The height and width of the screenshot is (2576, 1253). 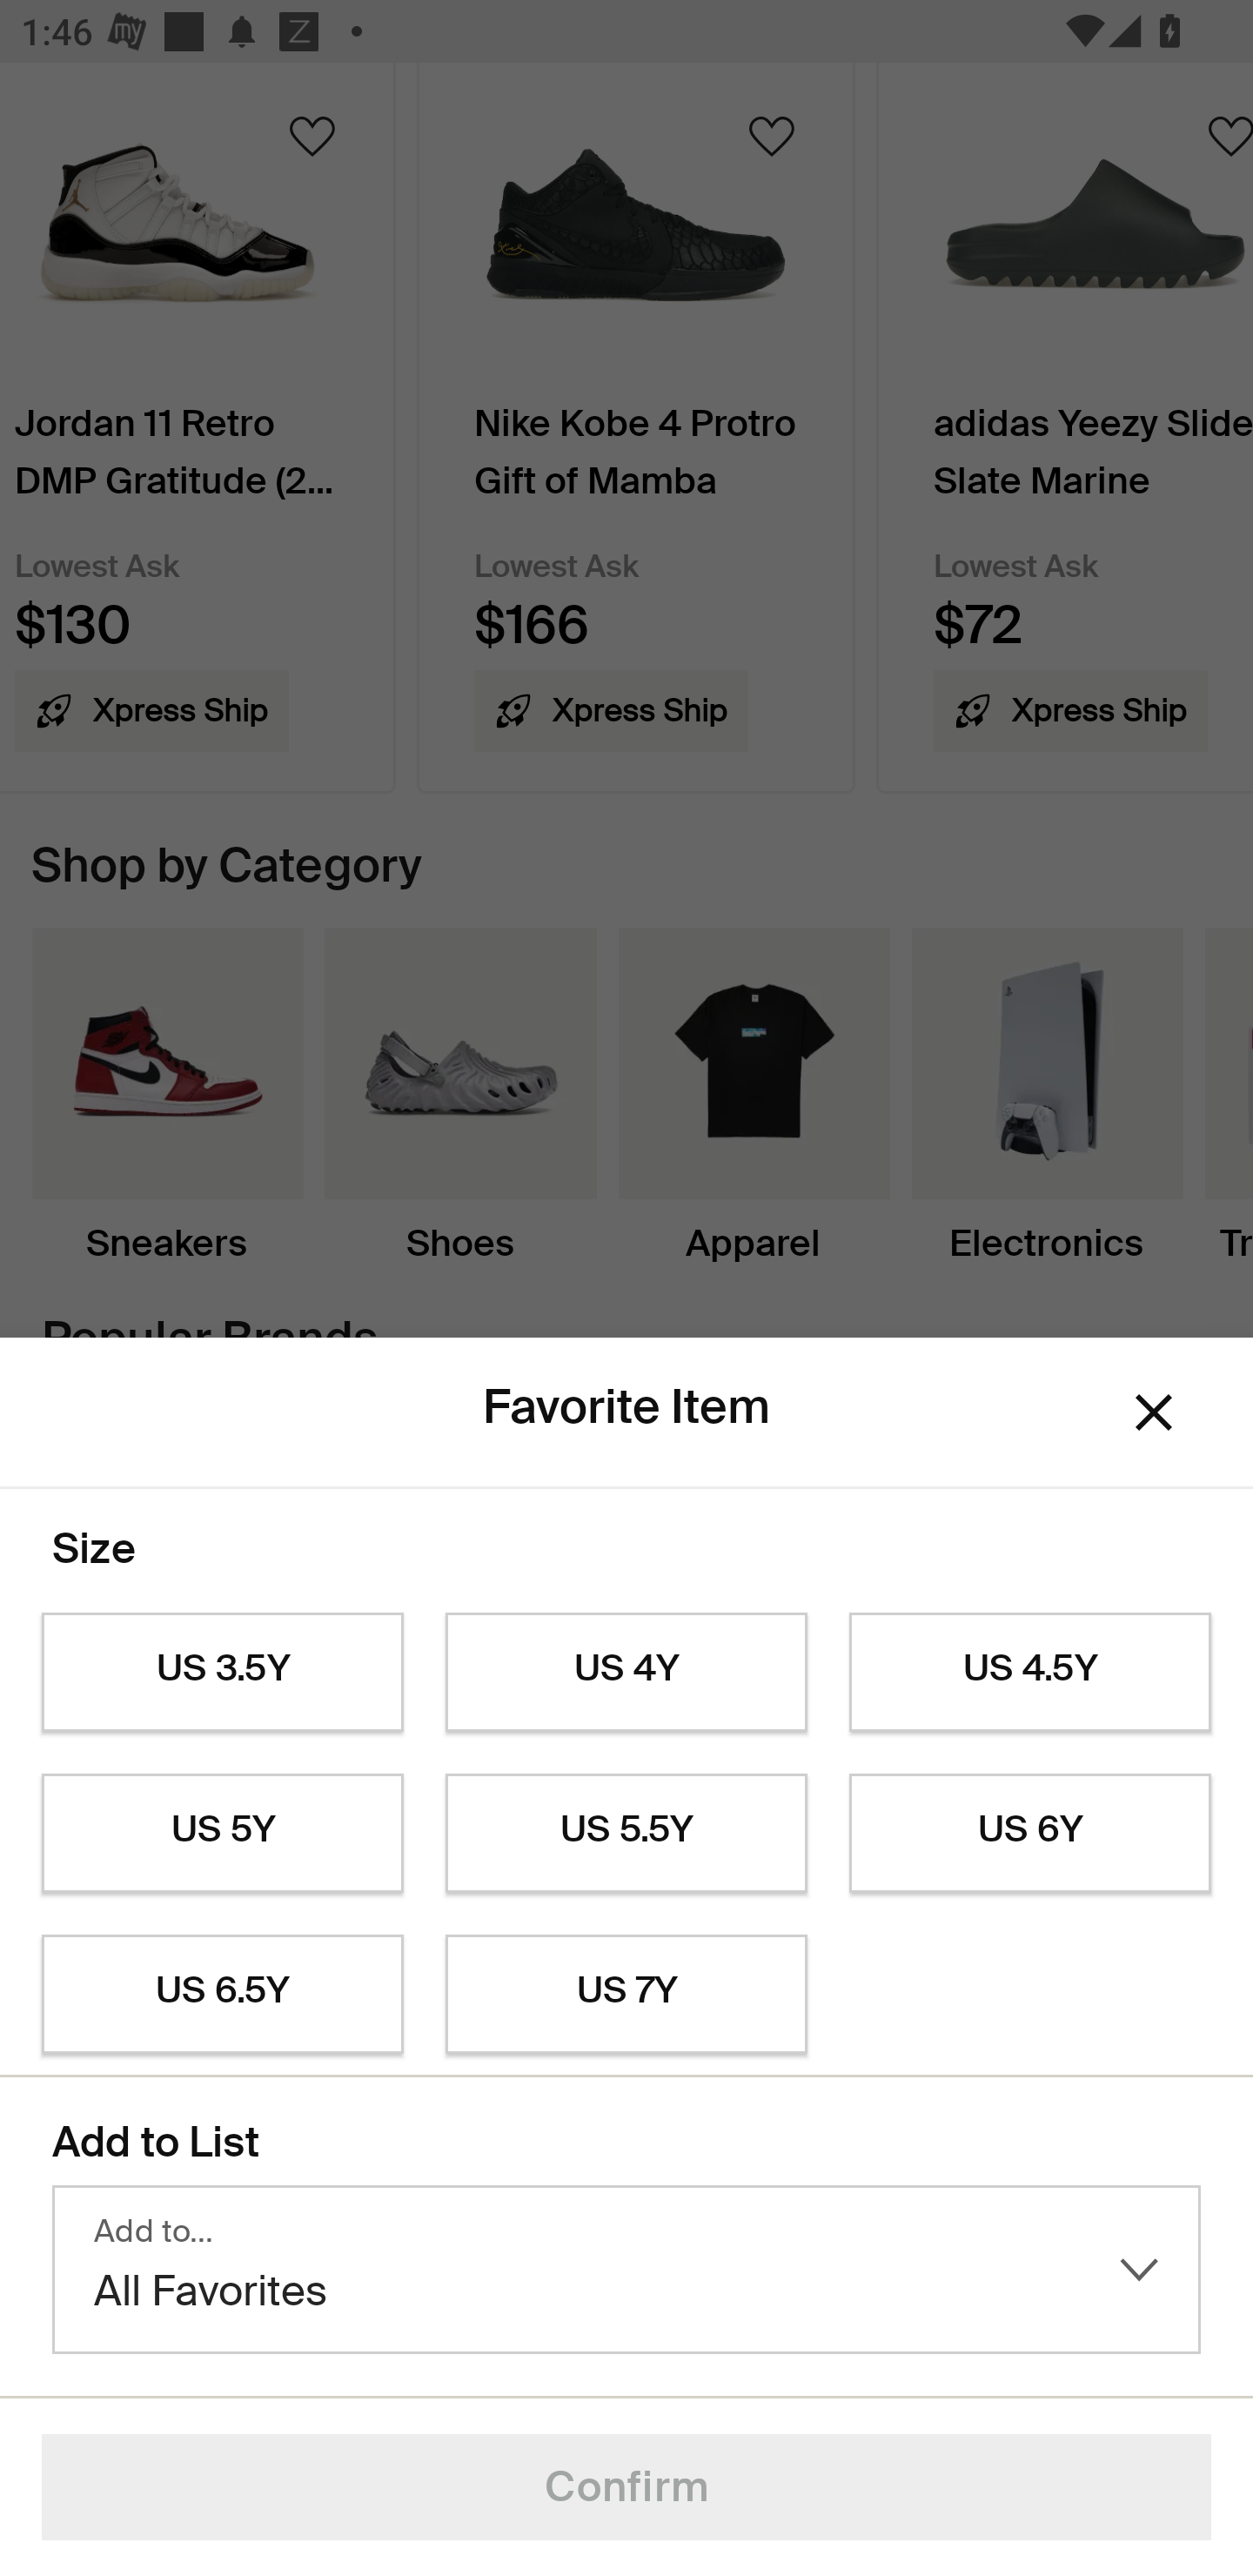 I want to click on US 5.5Y, so click(x=626, y=1834).